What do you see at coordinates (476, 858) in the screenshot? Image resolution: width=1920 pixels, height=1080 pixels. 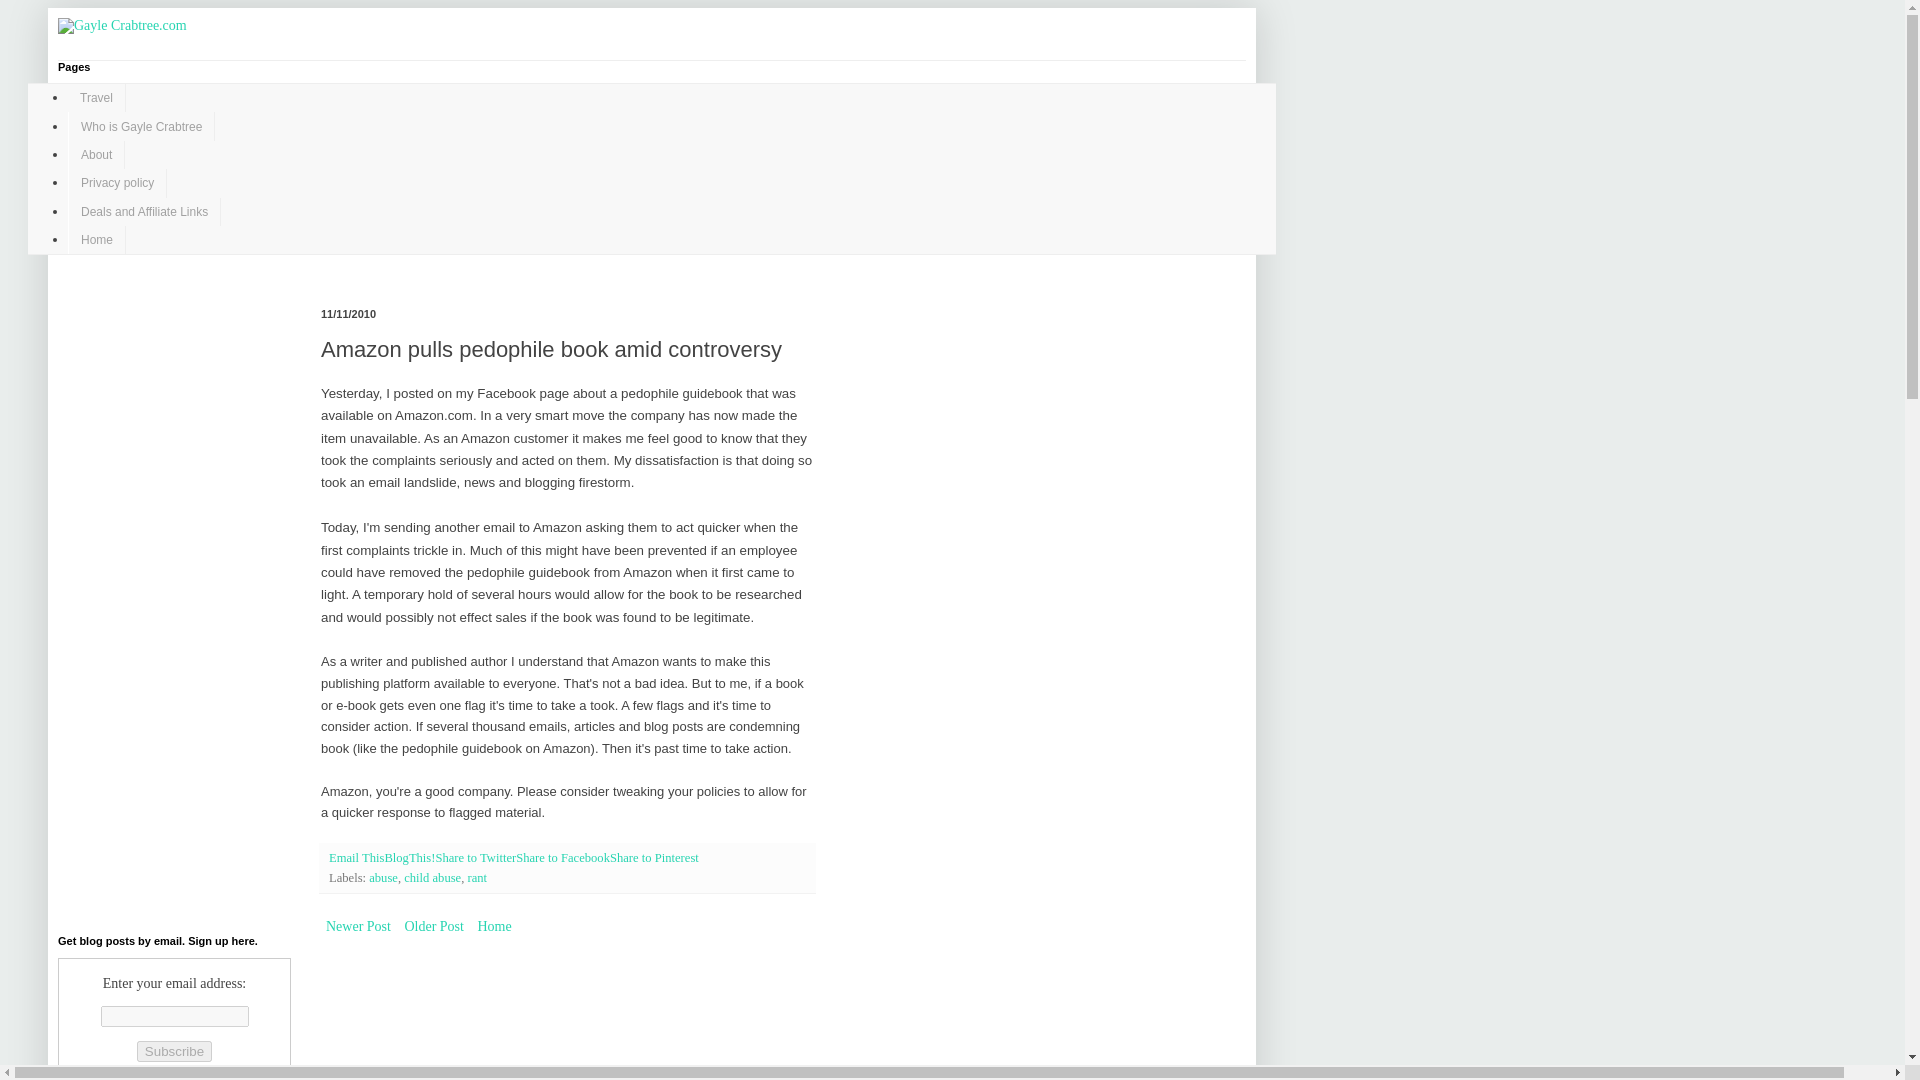 I see `Share to Twitter` at bounding box center [476, 858].